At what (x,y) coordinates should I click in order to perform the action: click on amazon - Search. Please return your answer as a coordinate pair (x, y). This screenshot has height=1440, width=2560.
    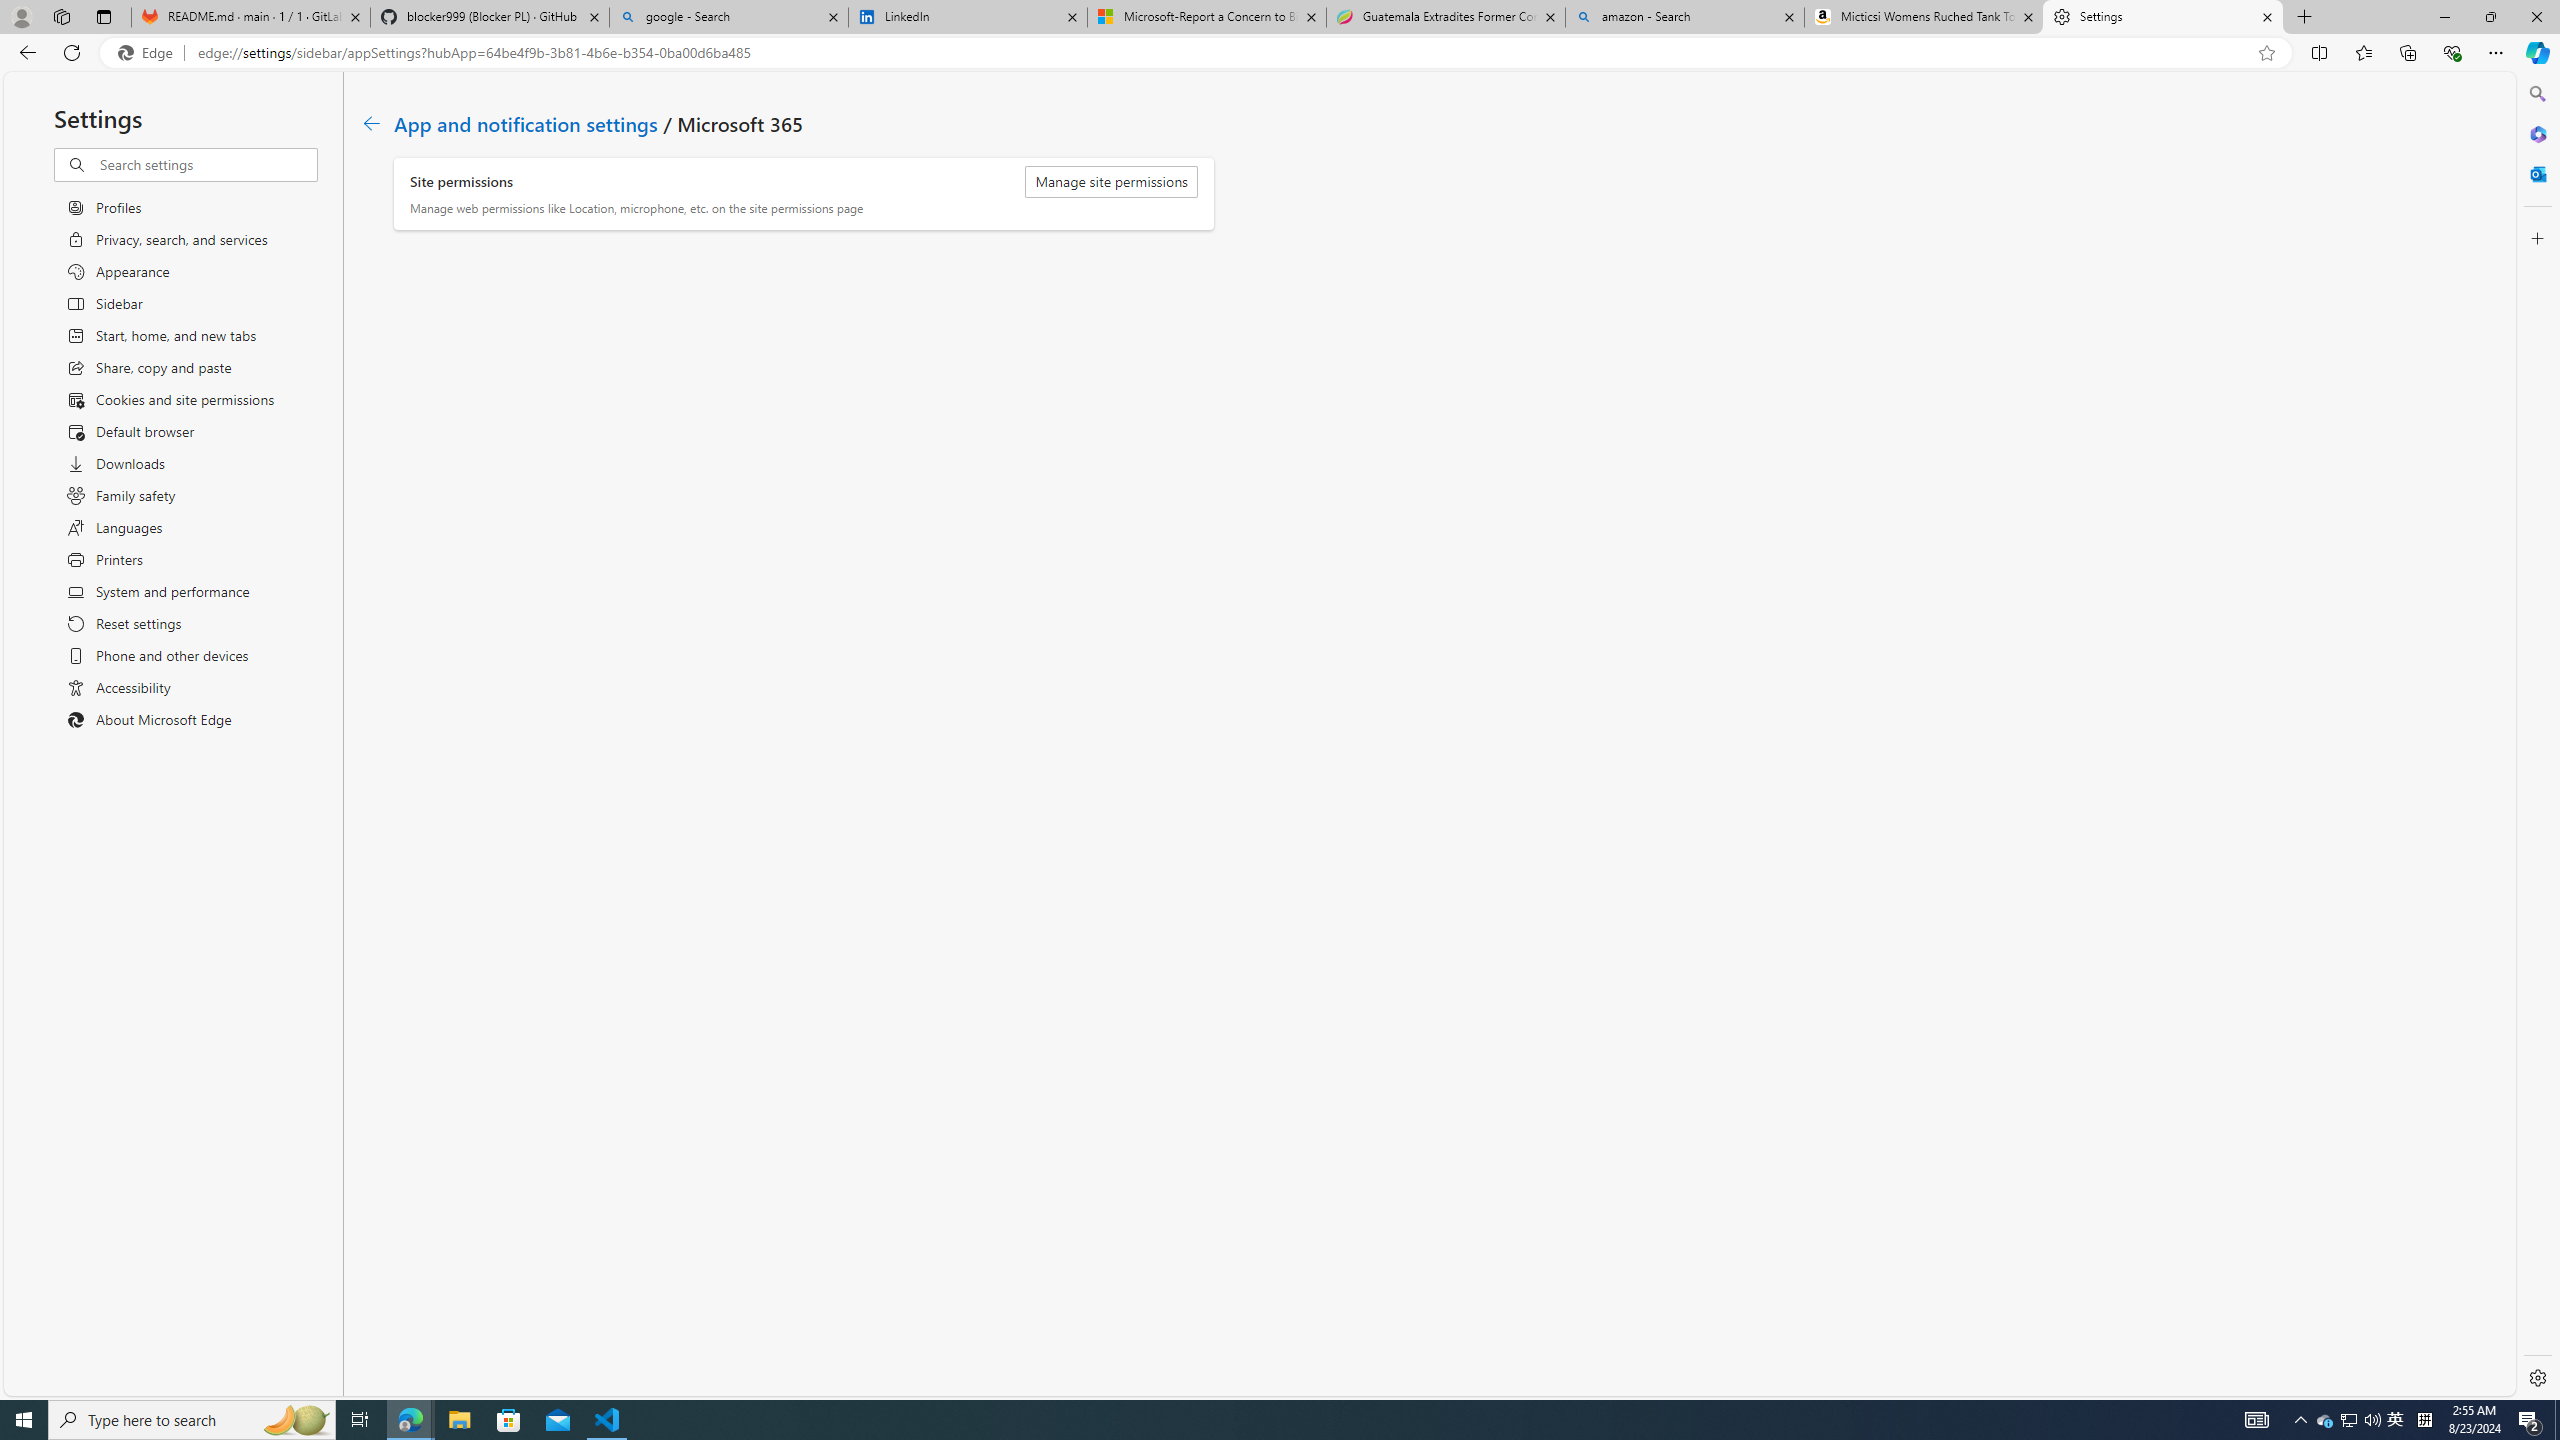
    Looking at the image, I should click on (1684, 17).